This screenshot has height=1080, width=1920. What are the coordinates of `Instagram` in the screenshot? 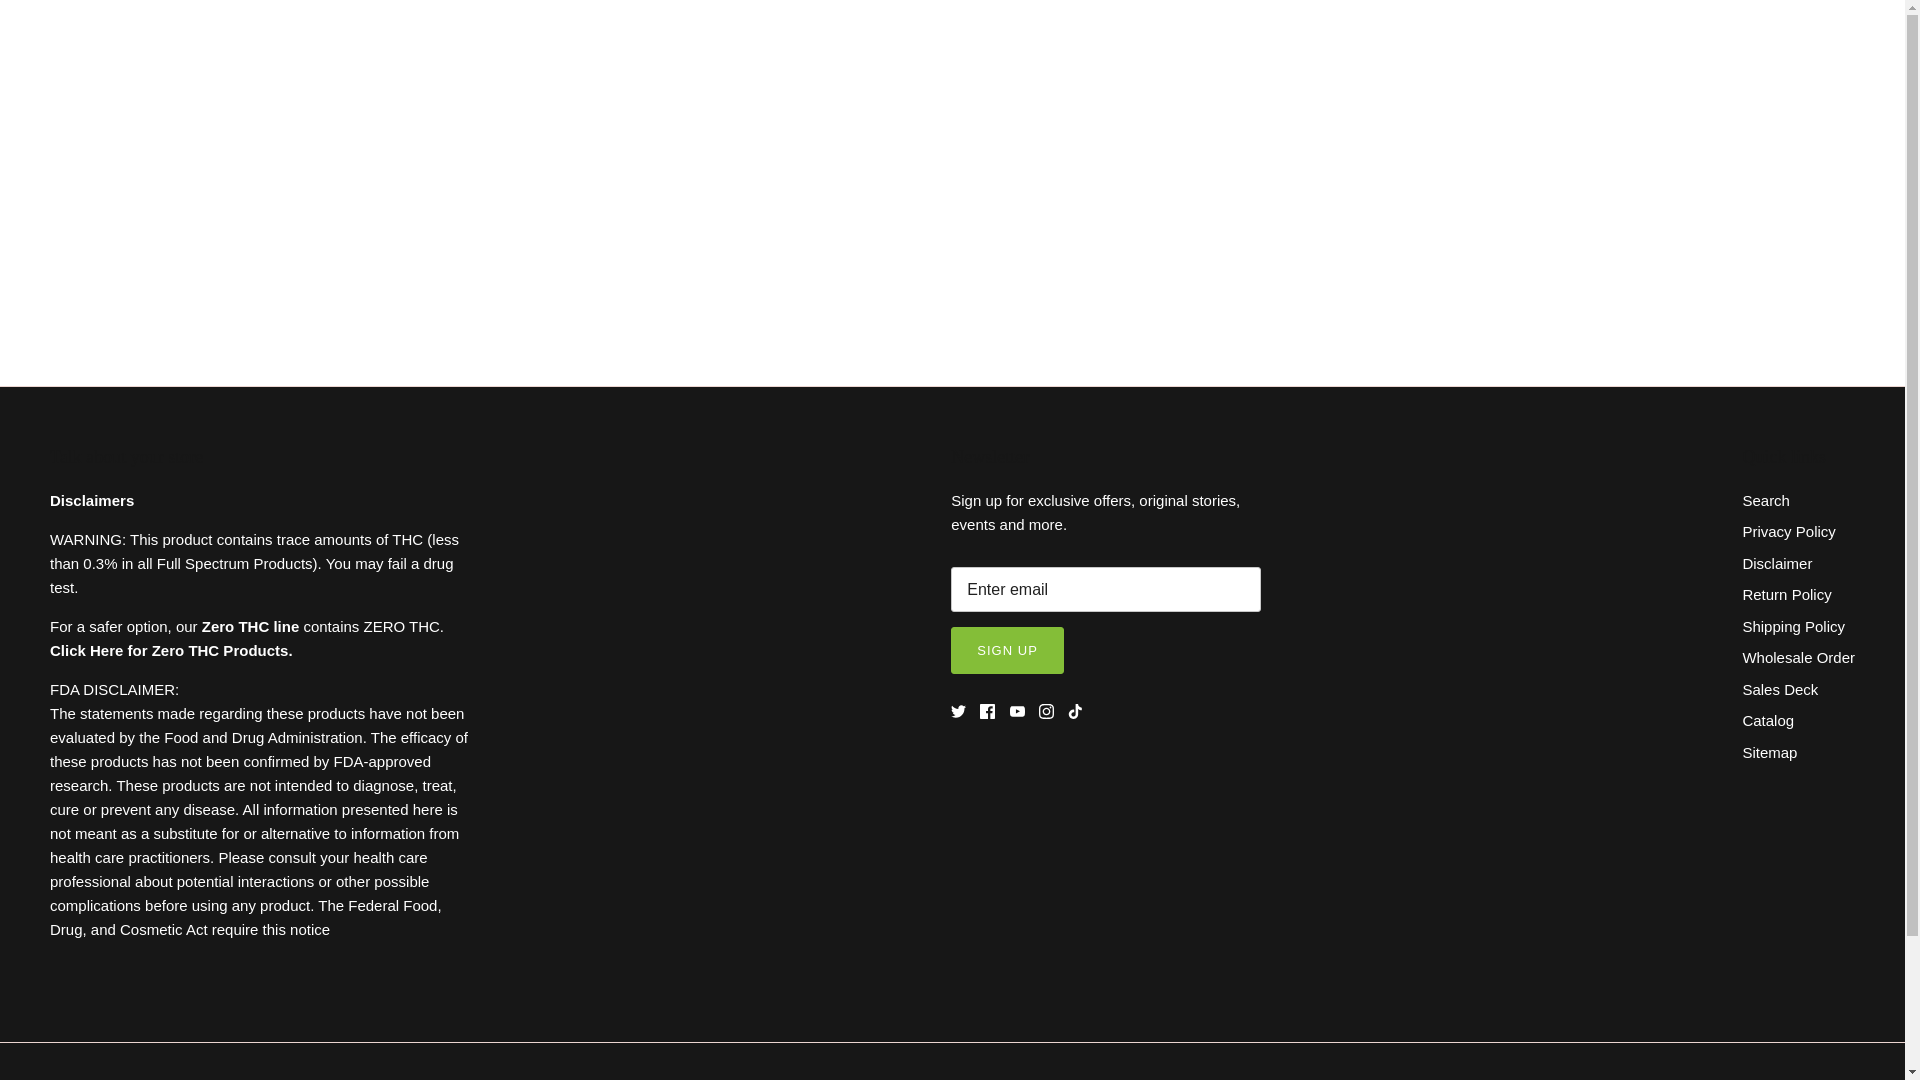 It's located at (1046, 712).